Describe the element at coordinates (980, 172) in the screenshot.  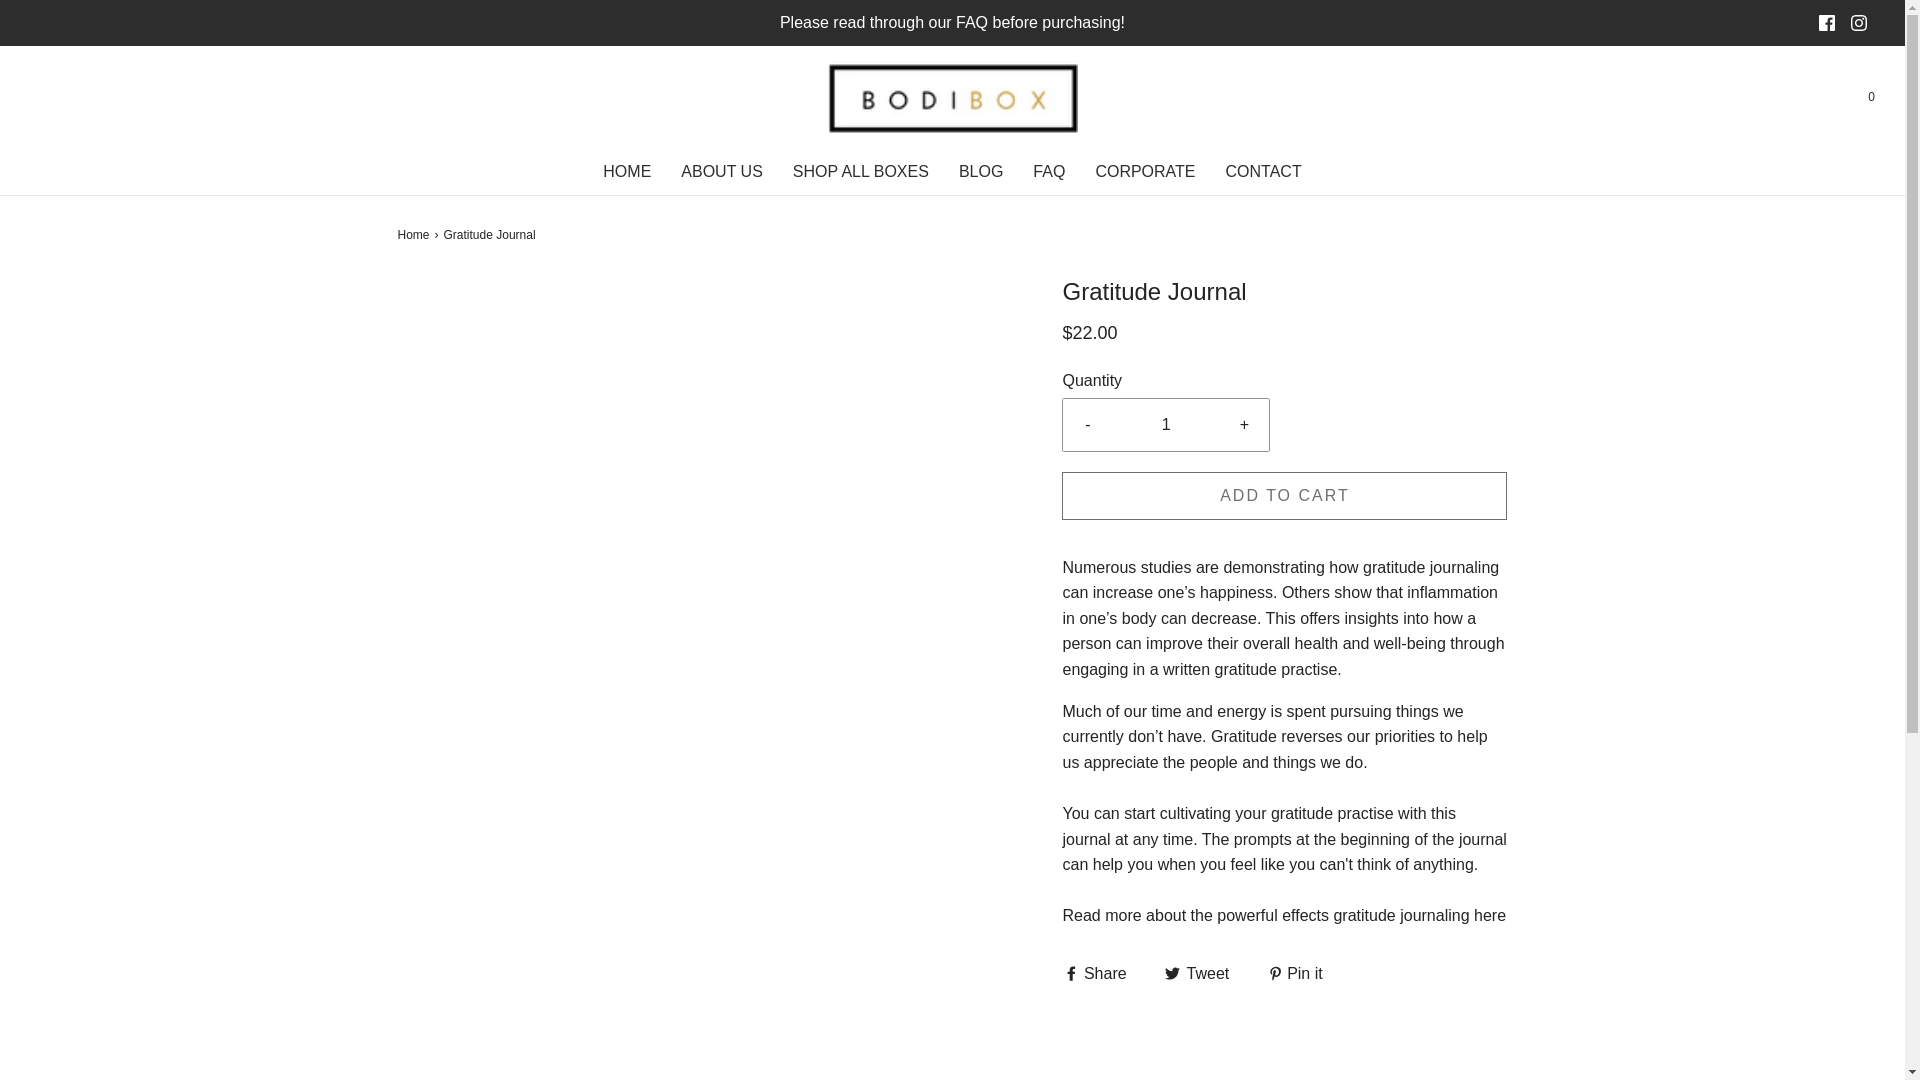
I see `BLOG` at that location.